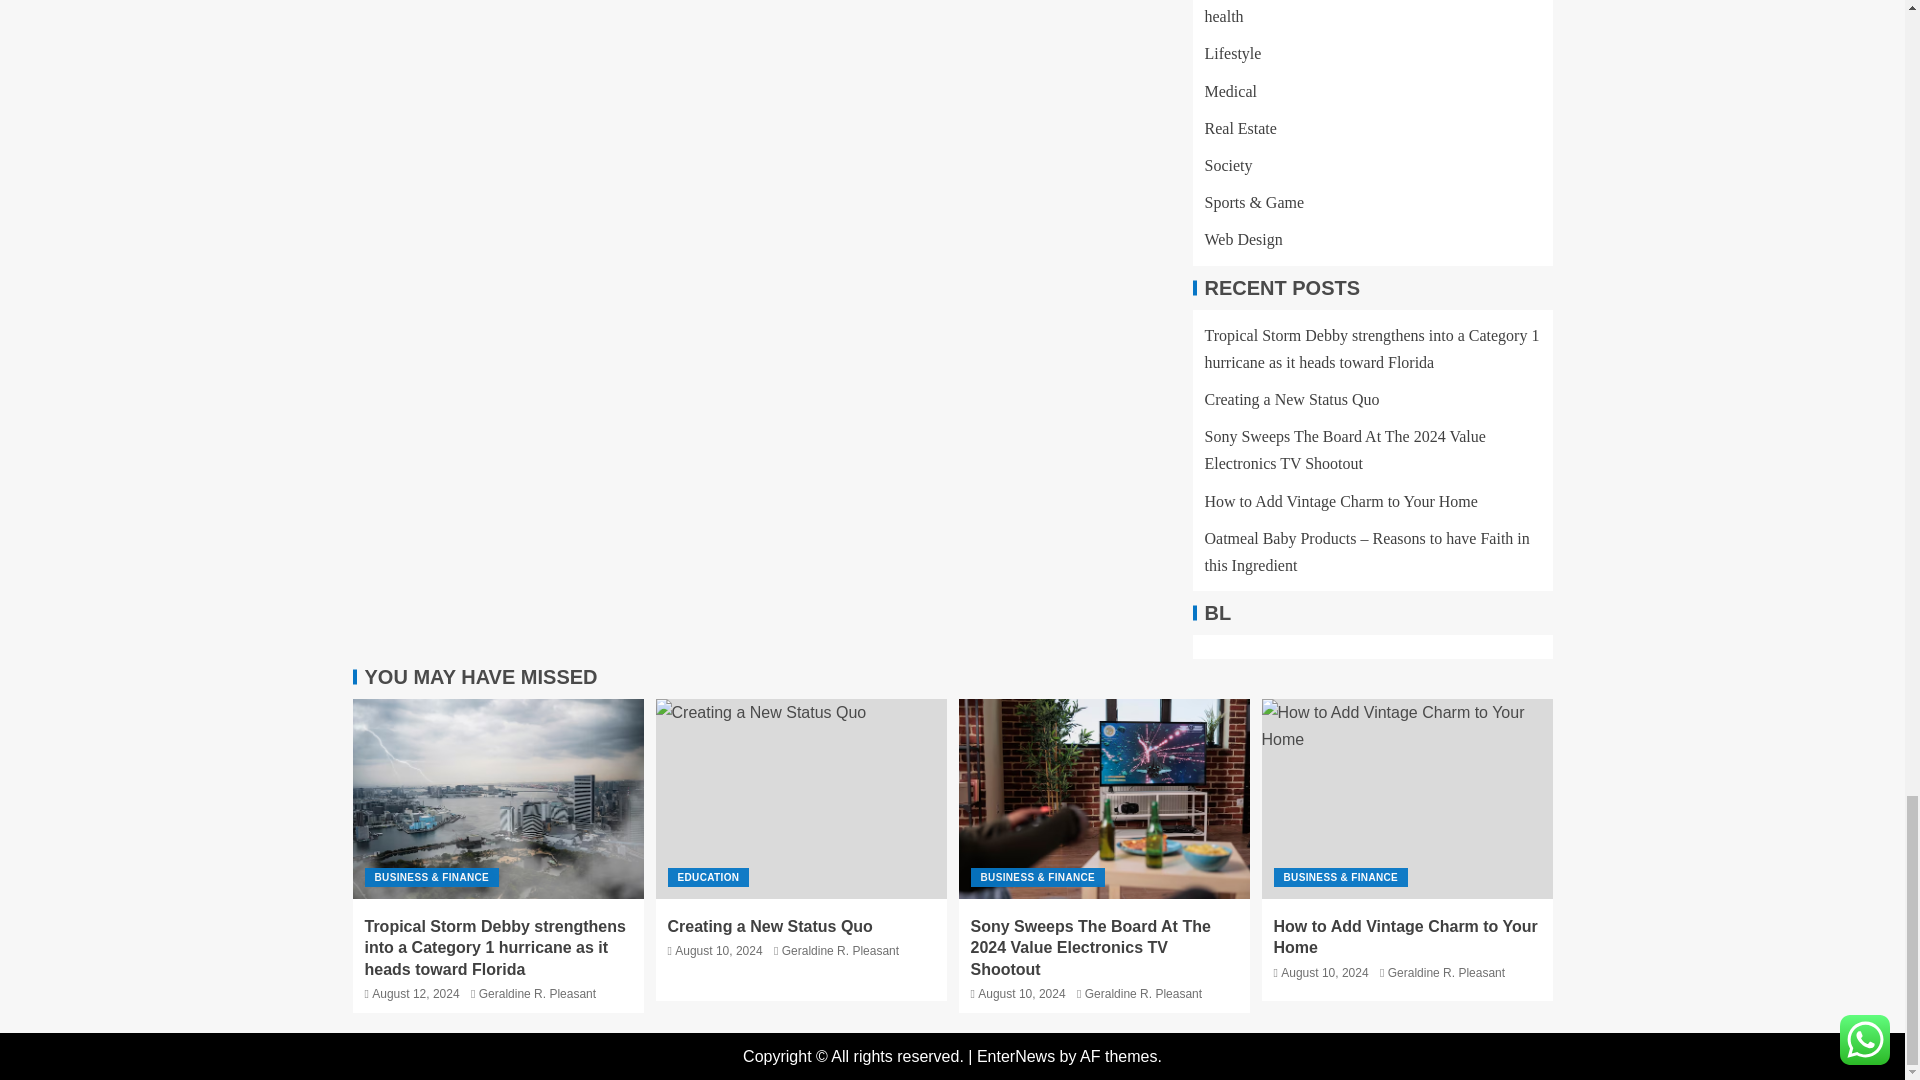  Describe the element at coordinates (801, 798) in the screenshot. I see `Creating a New Status Quo` at that location.